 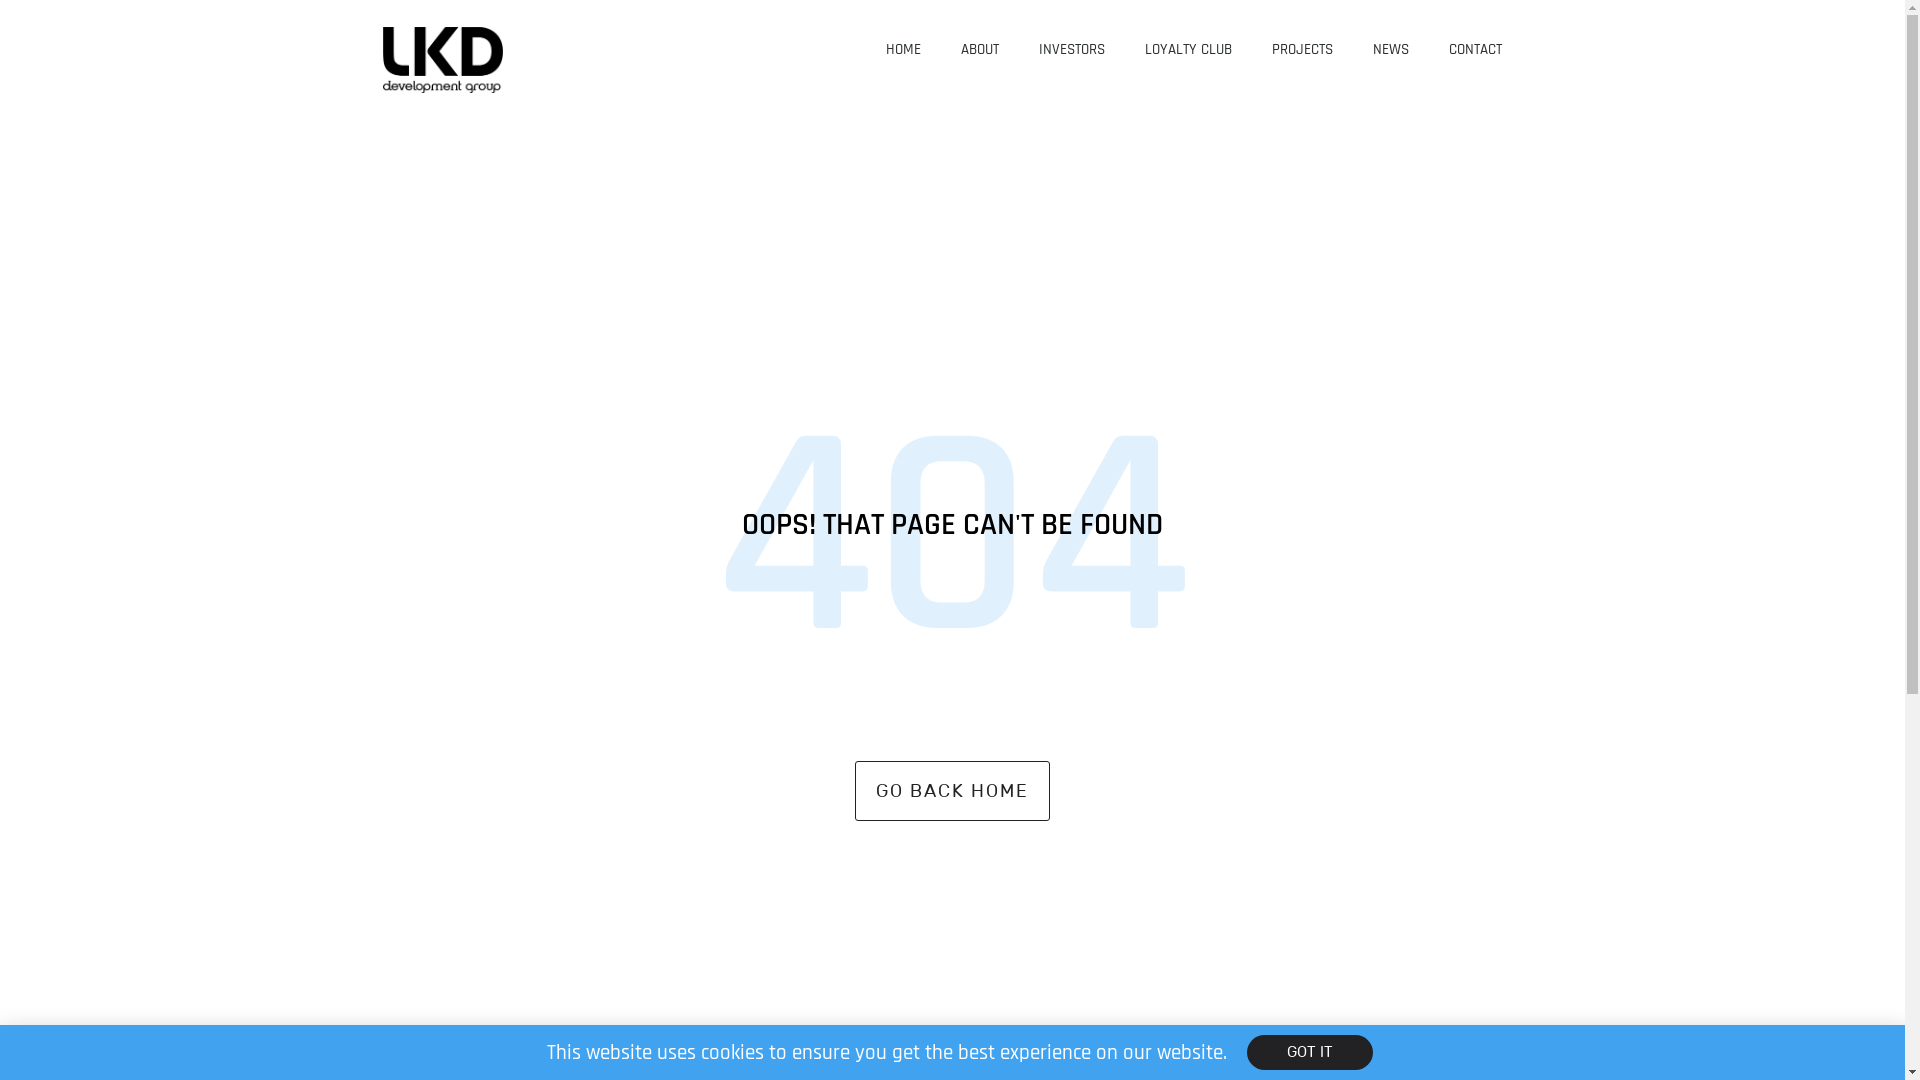 What do you see at coordinates (1476, 50) in the screenshot?
I see `CONTACT` at bounding box center [1476, 50].